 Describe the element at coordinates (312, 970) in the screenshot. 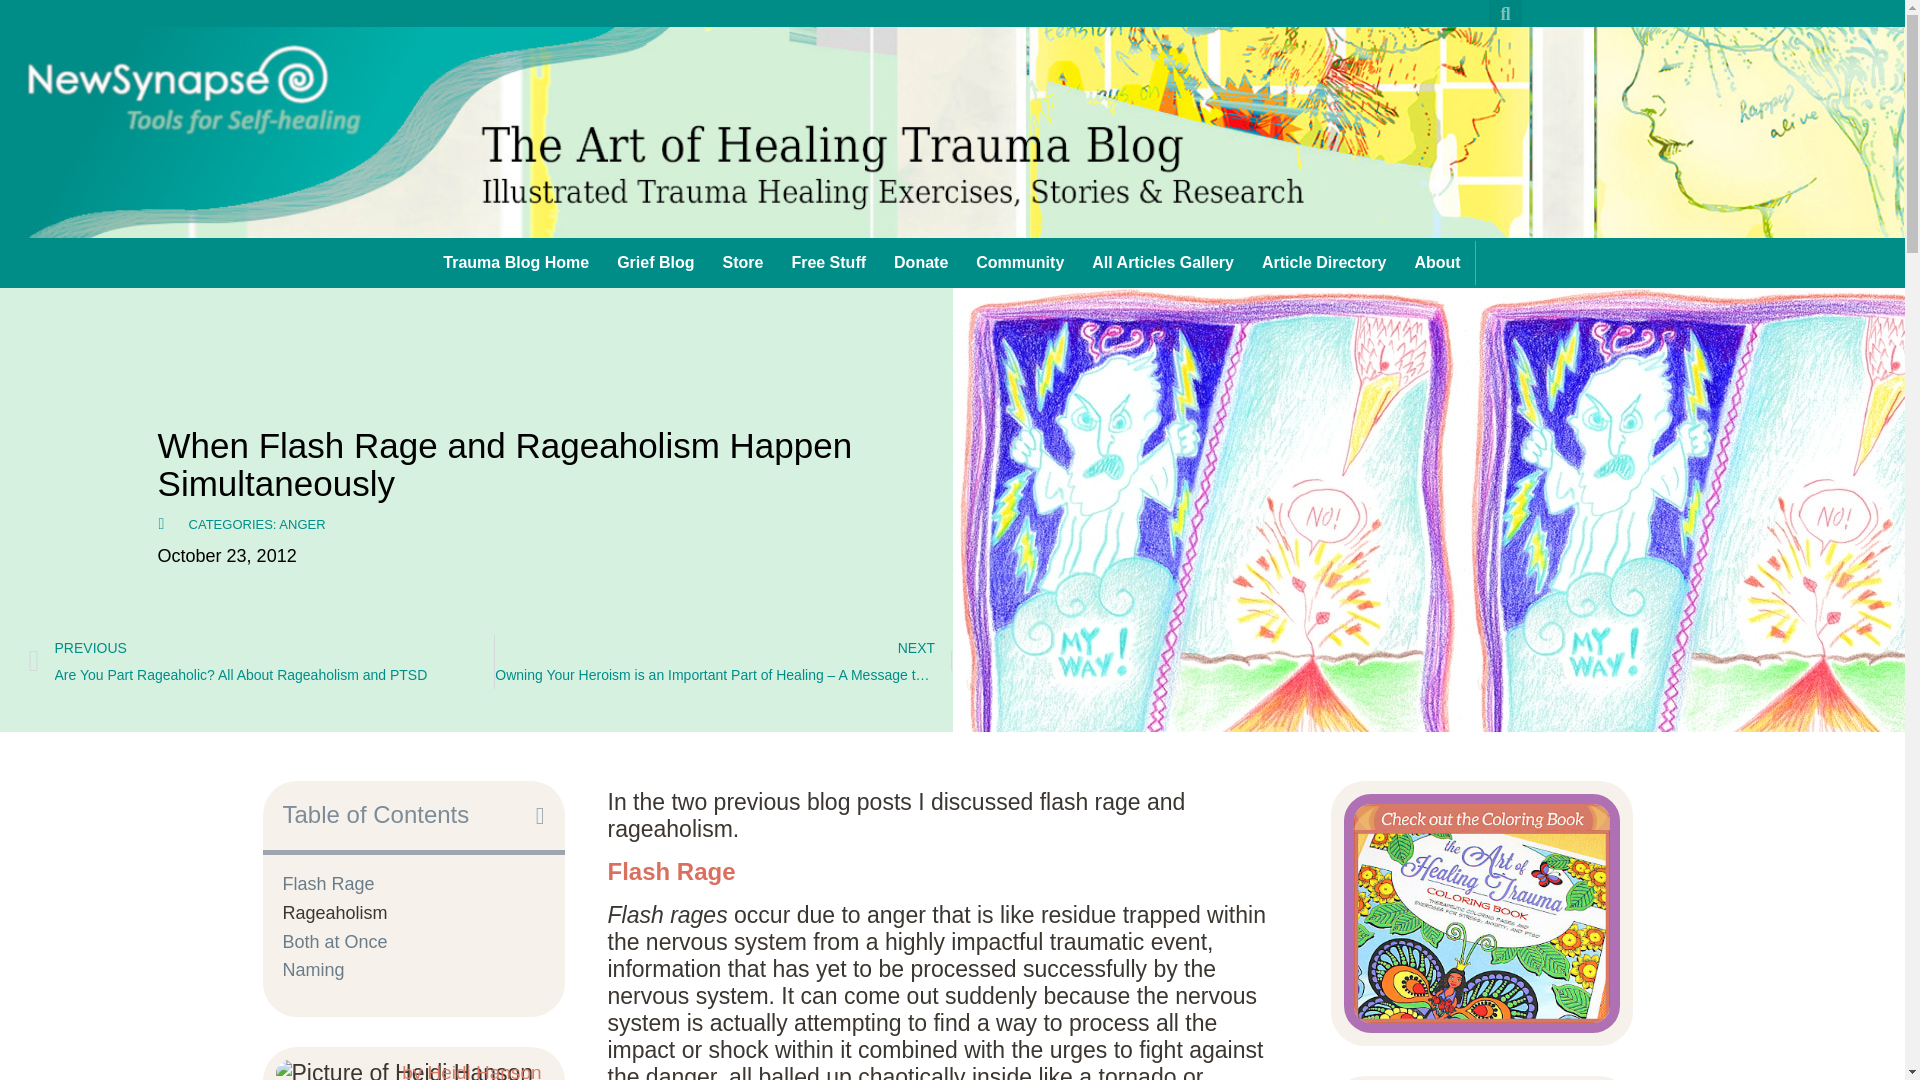

I see `Naming` at that location.